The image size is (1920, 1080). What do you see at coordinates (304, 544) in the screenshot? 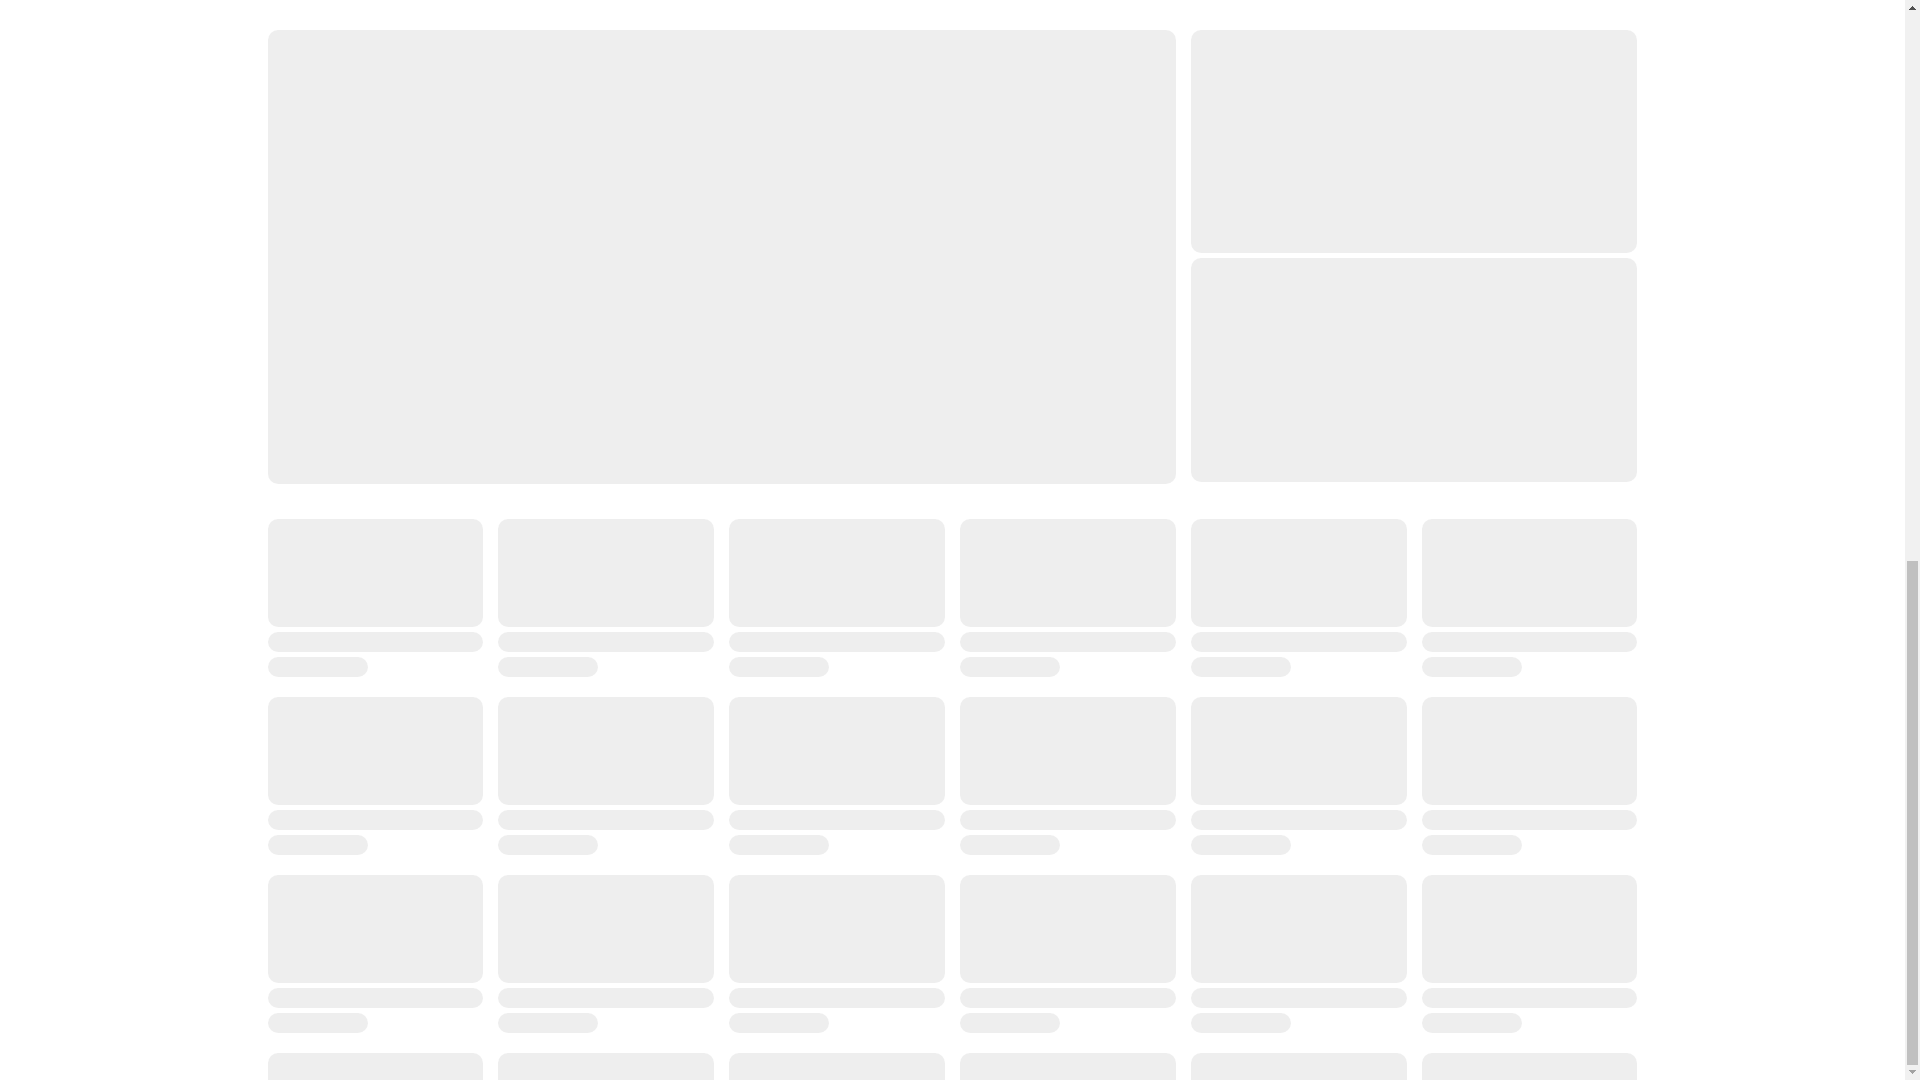
I see `Contact us` at bounding box center [304, 544].